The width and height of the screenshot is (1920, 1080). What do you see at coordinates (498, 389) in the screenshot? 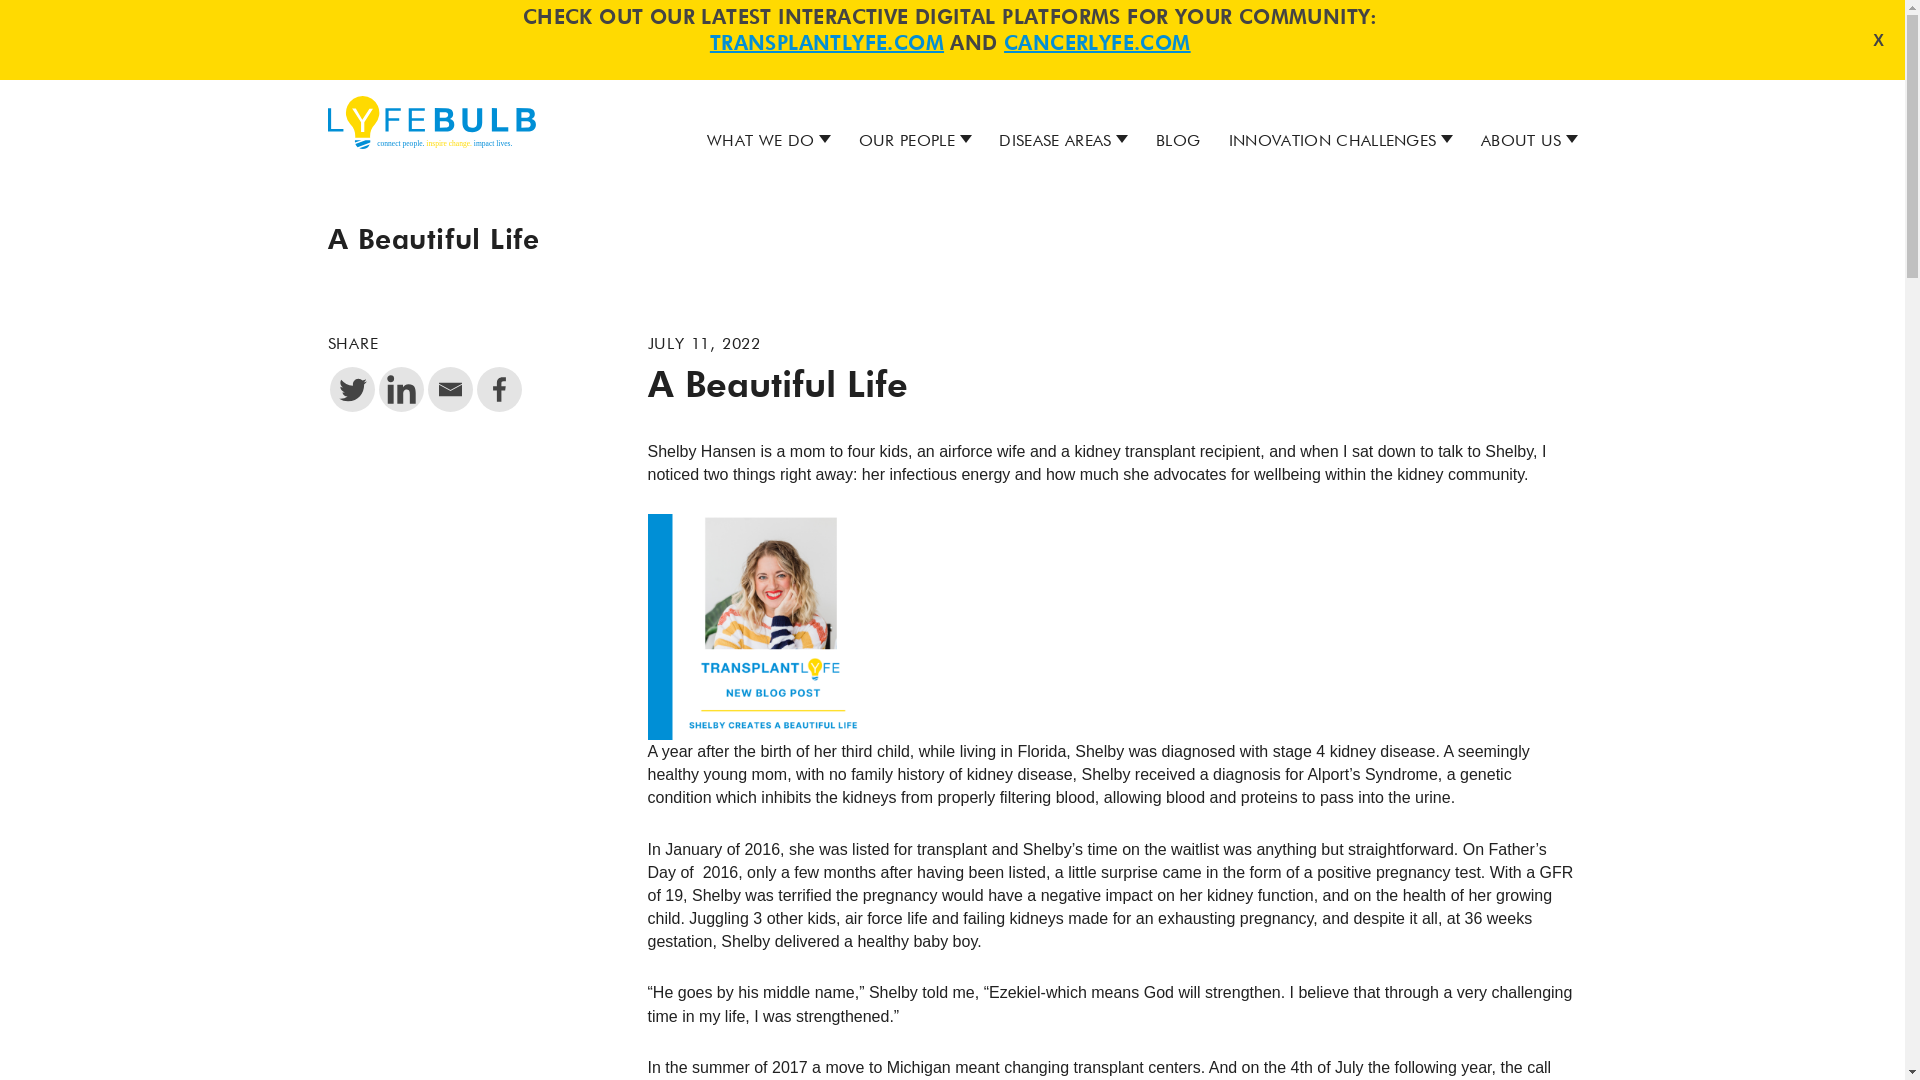
I see `Facebook` at bounding box center [498, 389].